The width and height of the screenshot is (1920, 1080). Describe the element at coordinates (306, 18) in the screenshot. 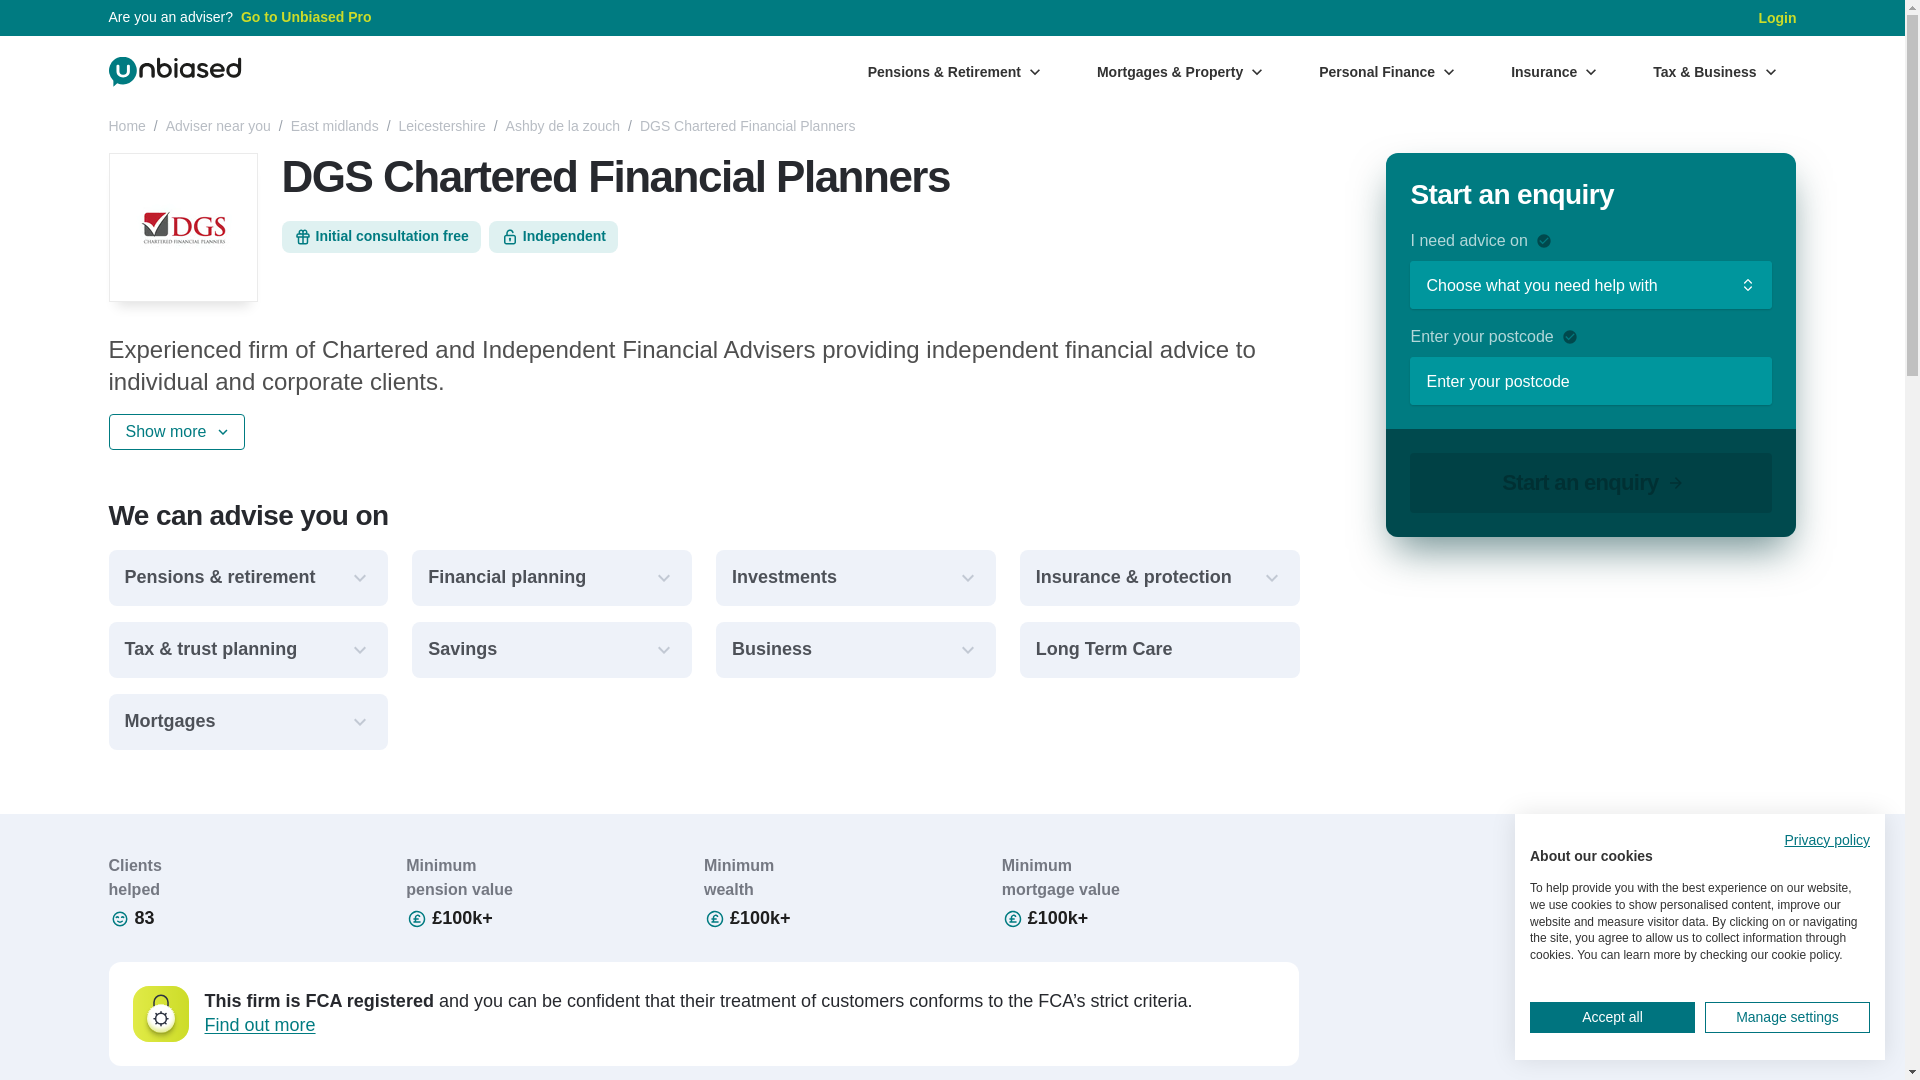

I see `Go to Unbiased Pro` at that location.